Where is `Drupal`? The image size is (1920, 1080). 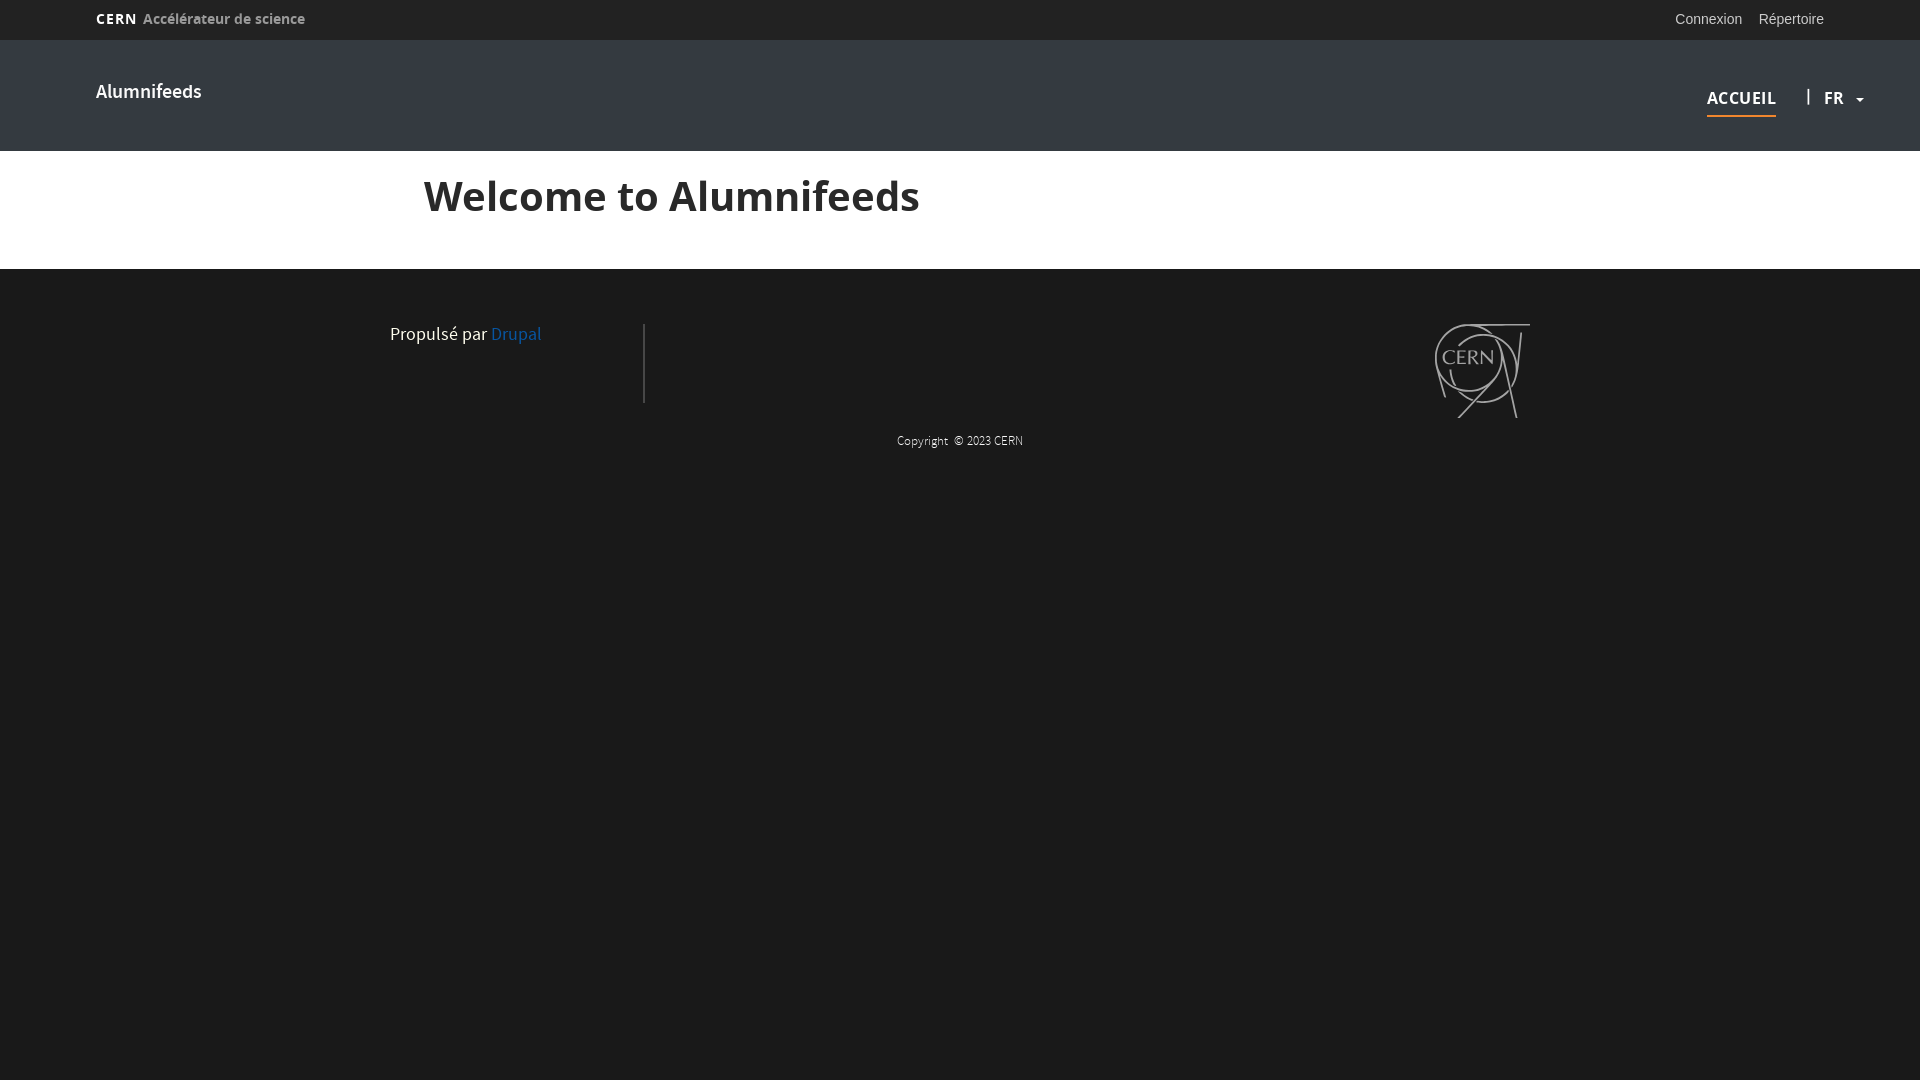
Drupal is located at coordinates (516, 336).